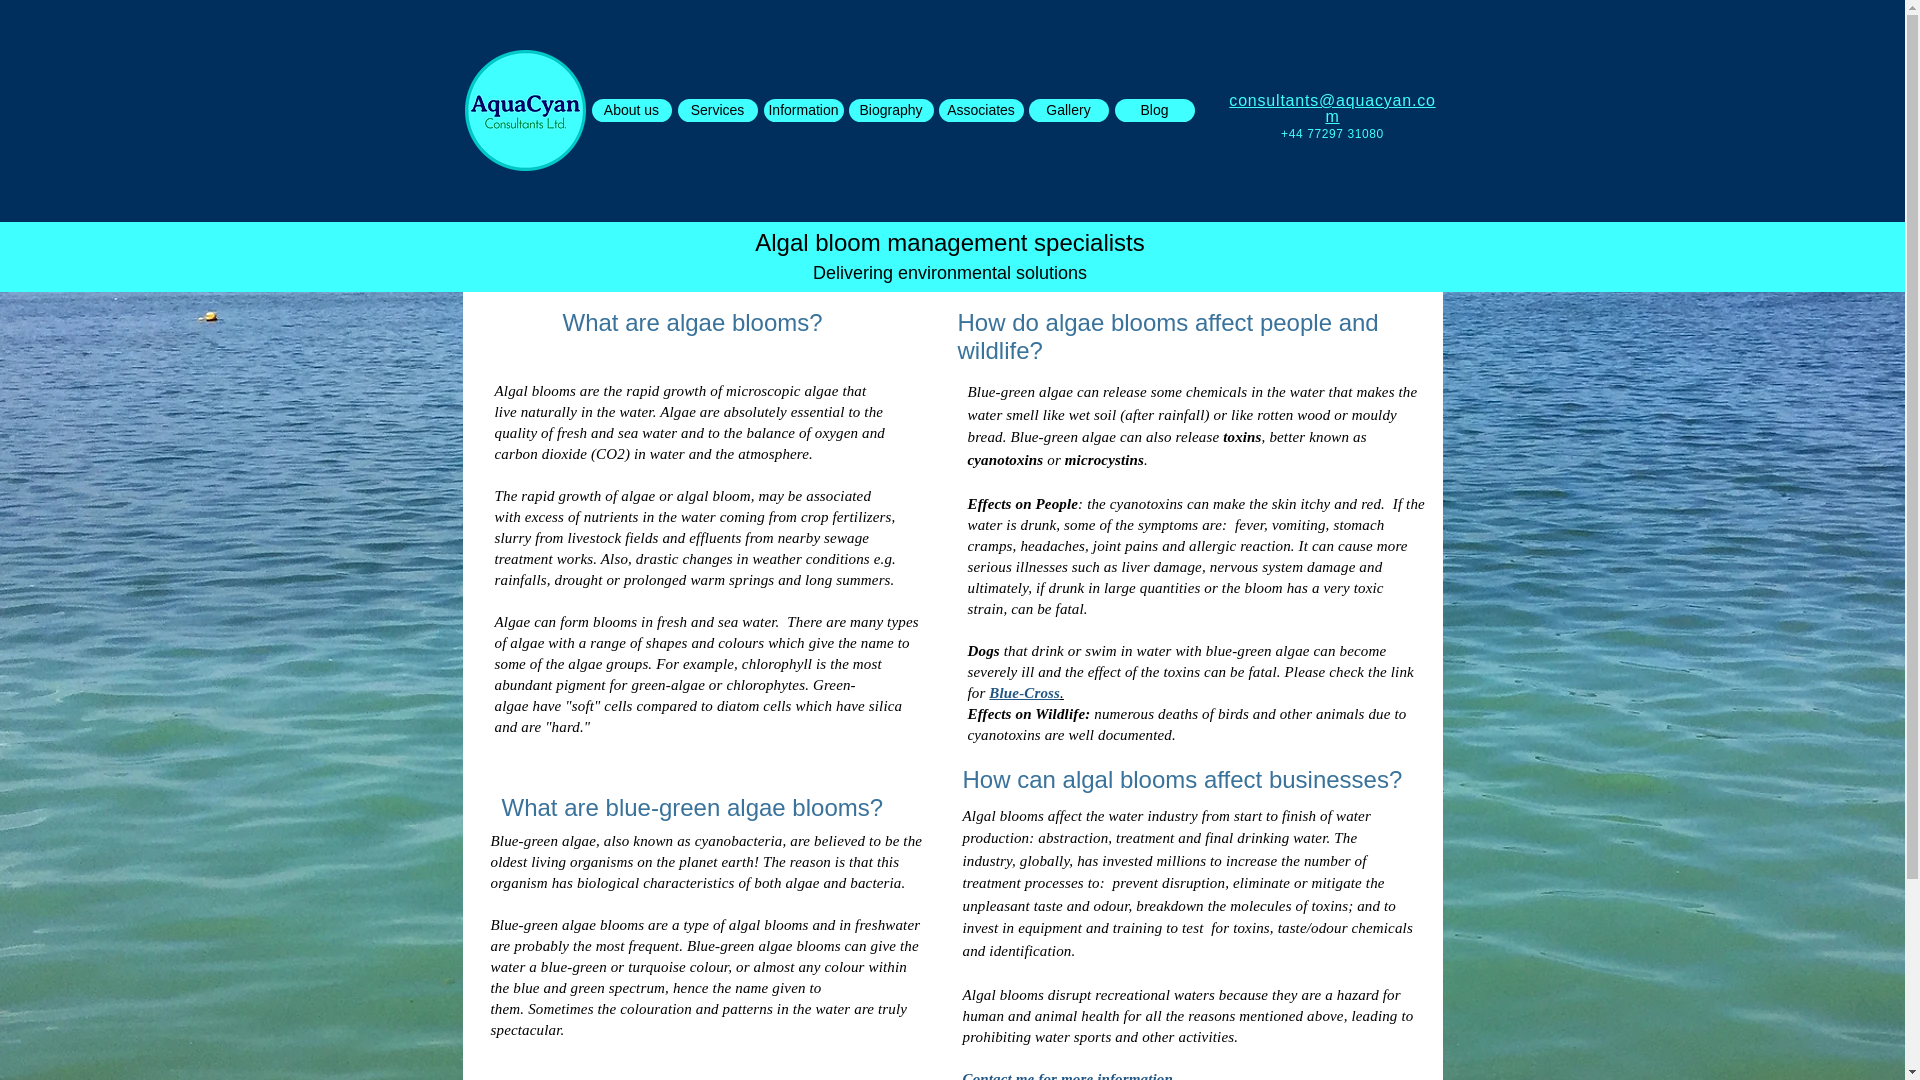 This screenshot has width=1920, height=1080. I want to click on Contact me for more information , so click(1068, 1075).